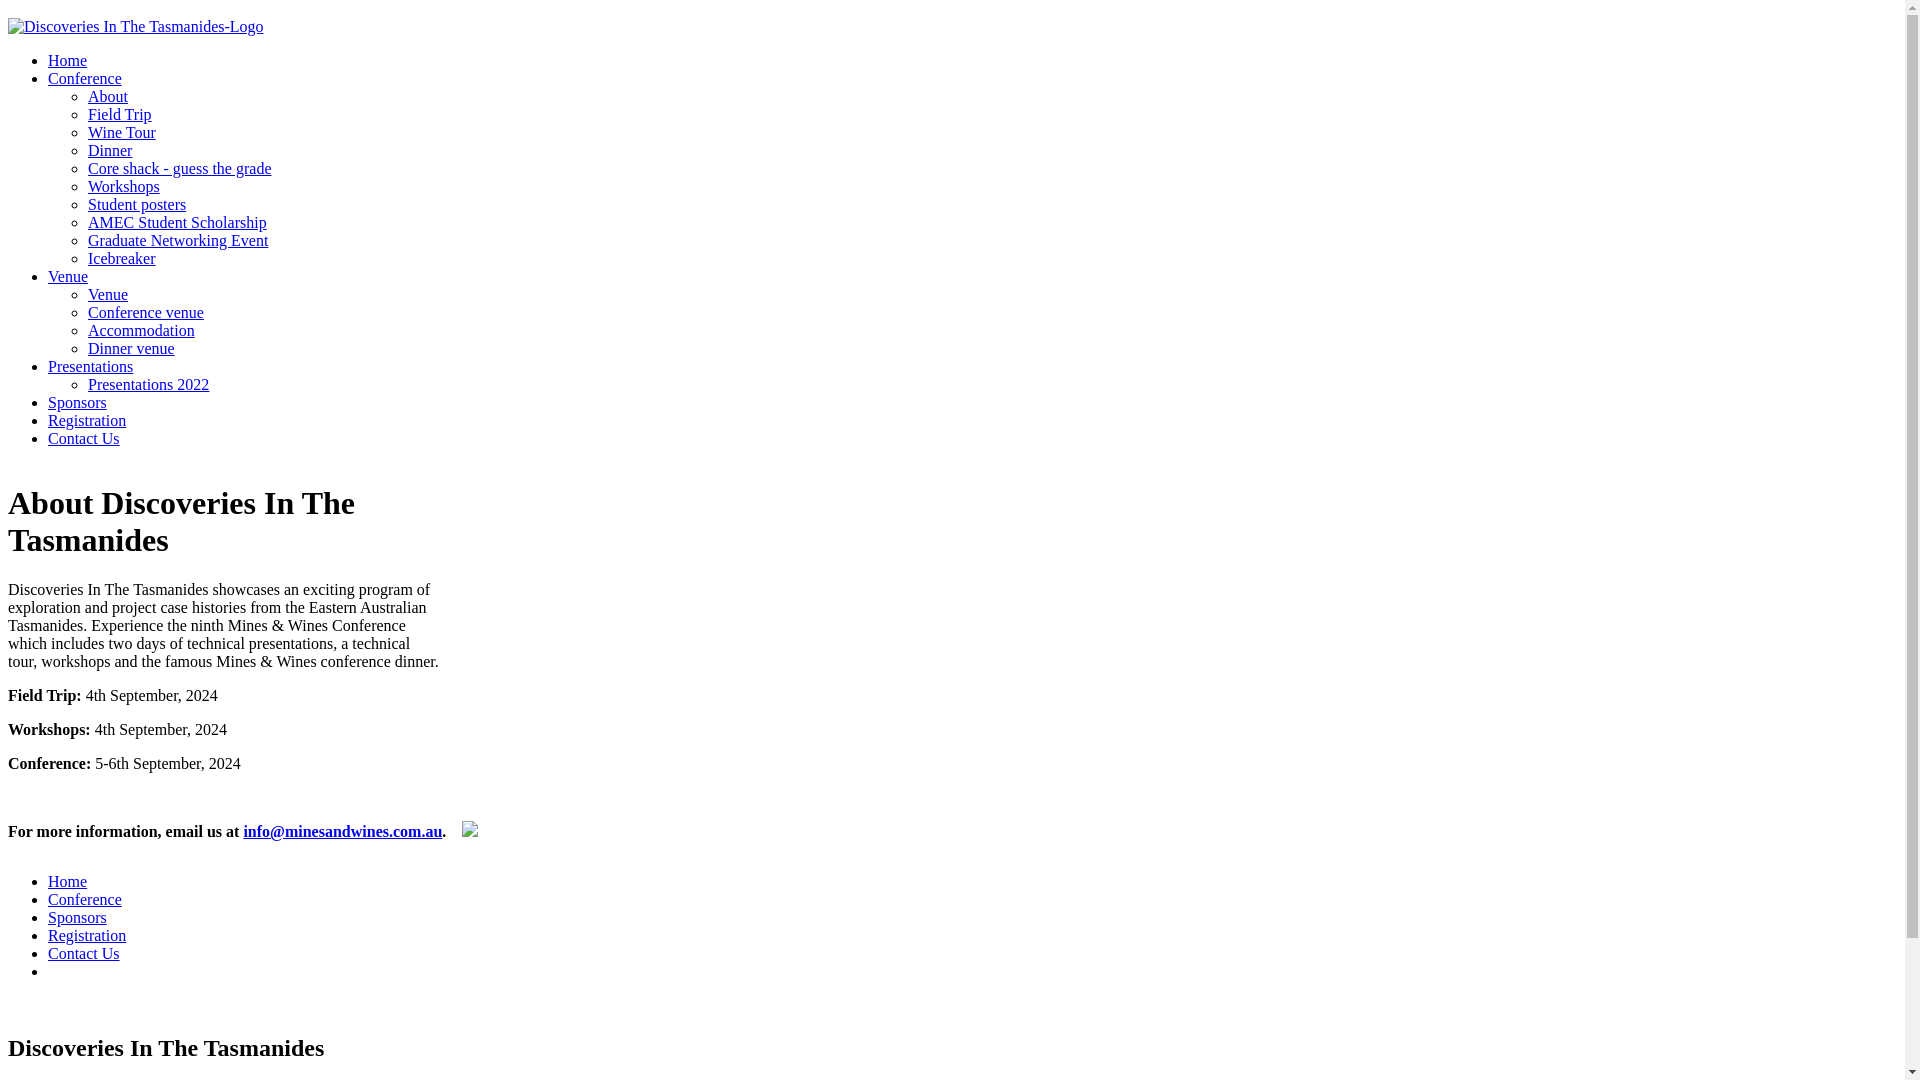 The width and height of the screenshot is (1920, 1080). Describe the element at coordinates (146, 312) in the screenshot. I see `Conference venue` at that location.